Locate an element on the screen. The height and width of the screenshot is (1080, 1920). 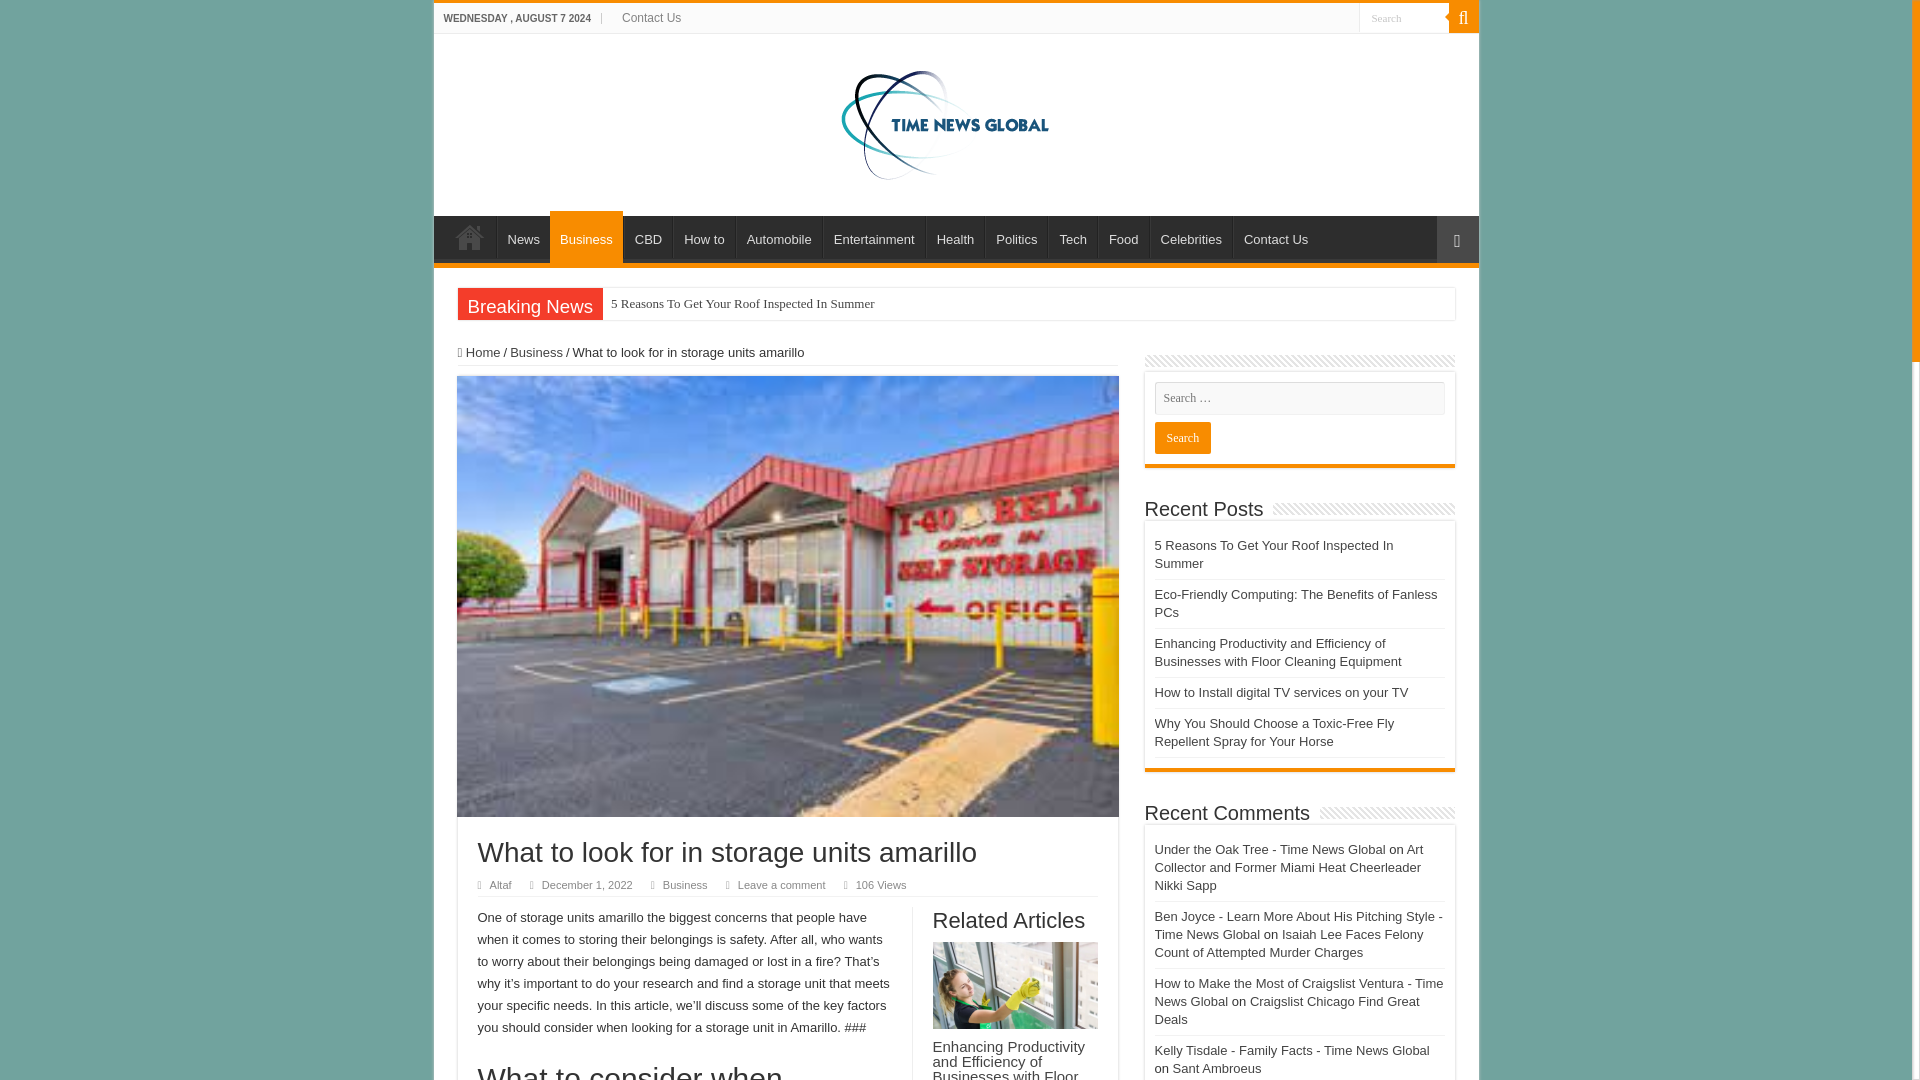
Entertainment is located at coordinates (874, 237).